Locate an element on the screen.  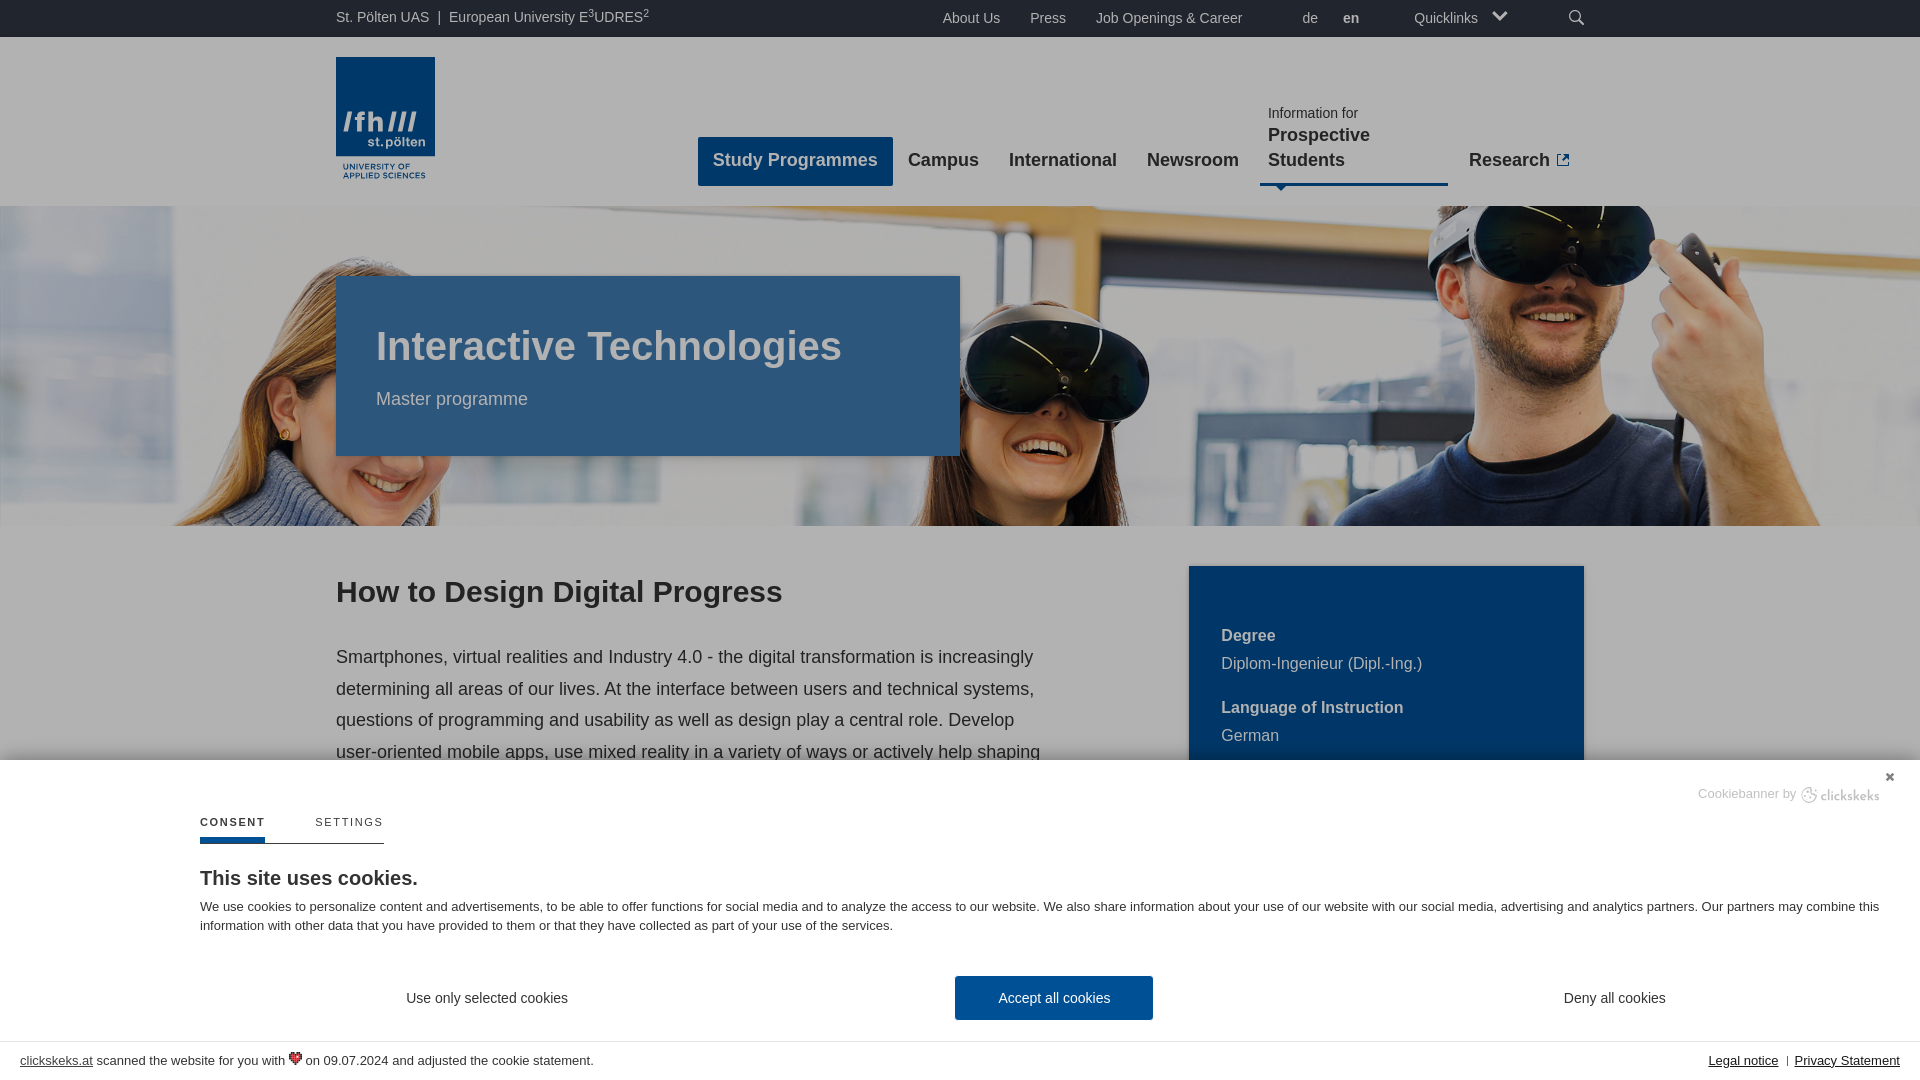
Campus is located at coordinates (548, 17).